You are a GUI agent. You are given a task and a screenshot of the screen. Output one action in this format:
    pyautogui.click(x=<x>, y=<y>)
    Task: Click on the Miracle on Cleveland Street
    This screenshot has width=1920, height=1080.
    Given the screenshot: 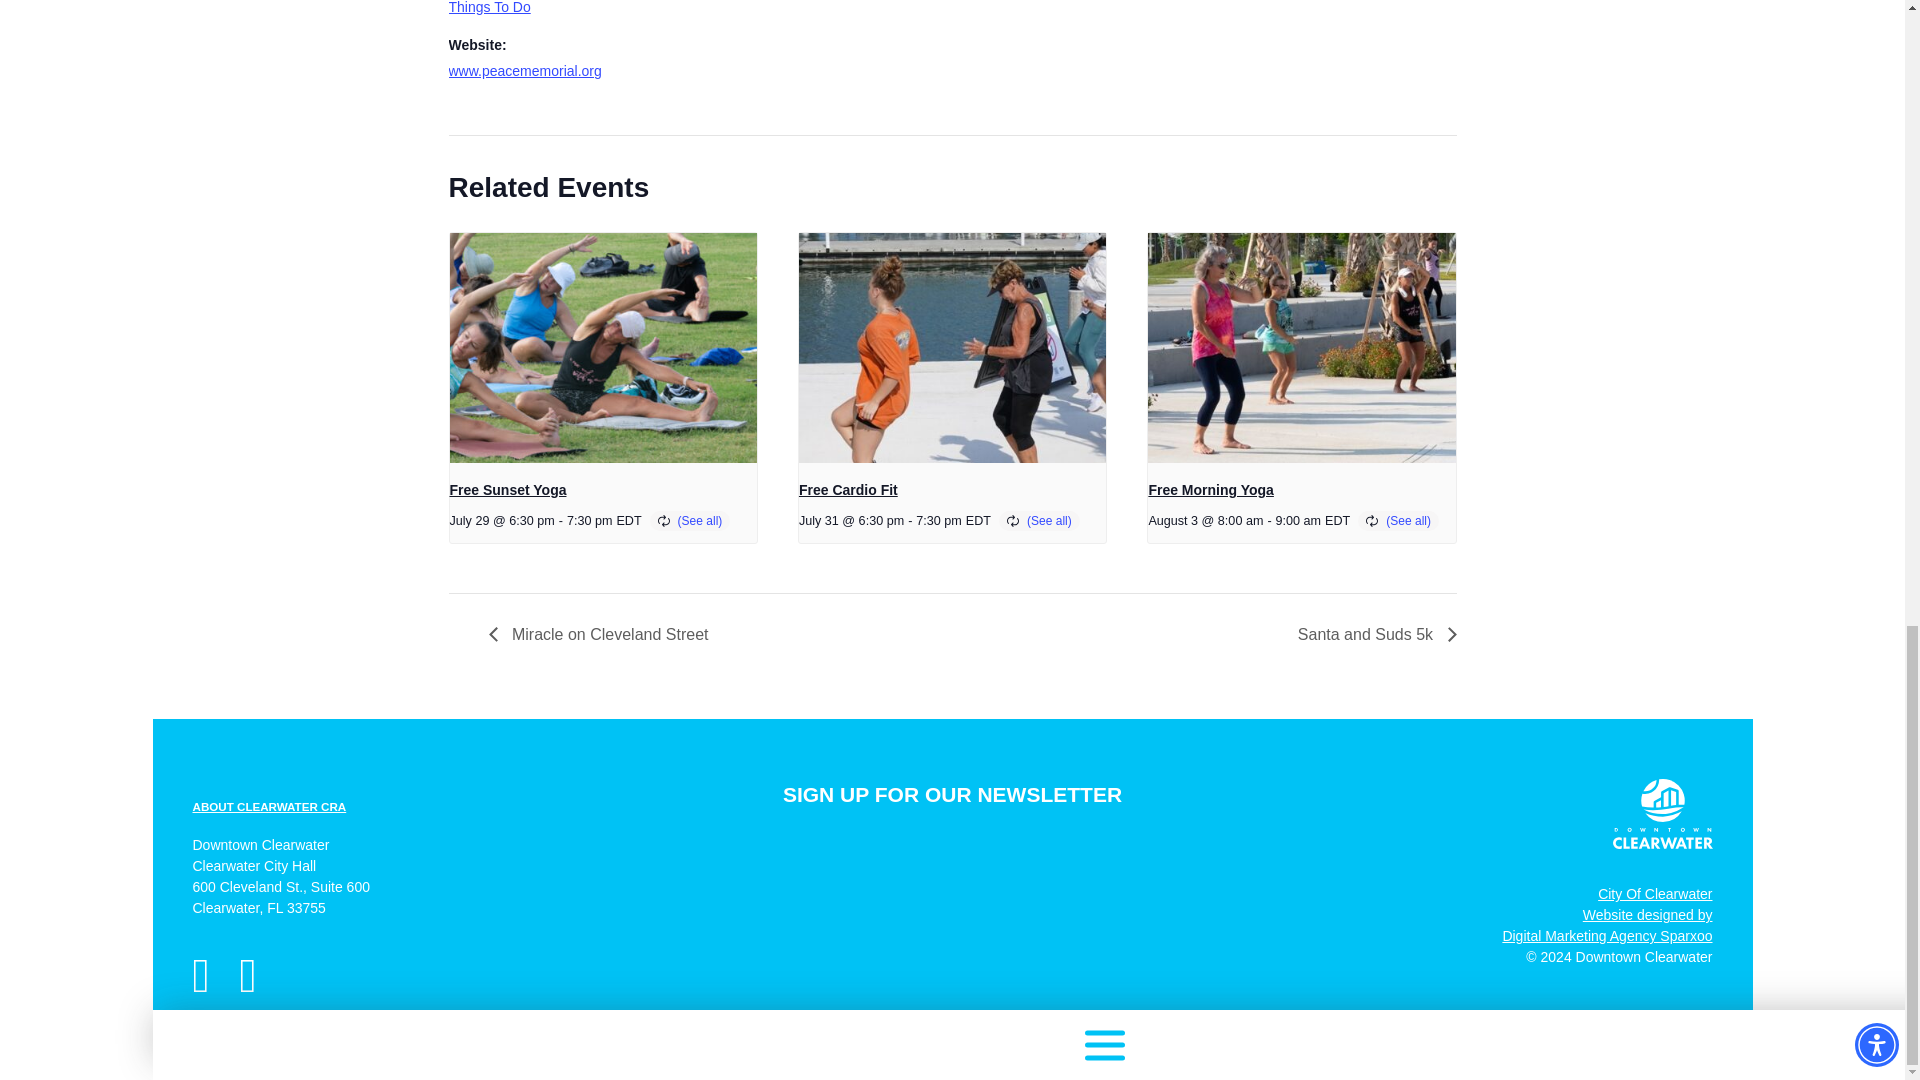 What is the action you would take?
    pyautogui.click(x=848, y=489)
    